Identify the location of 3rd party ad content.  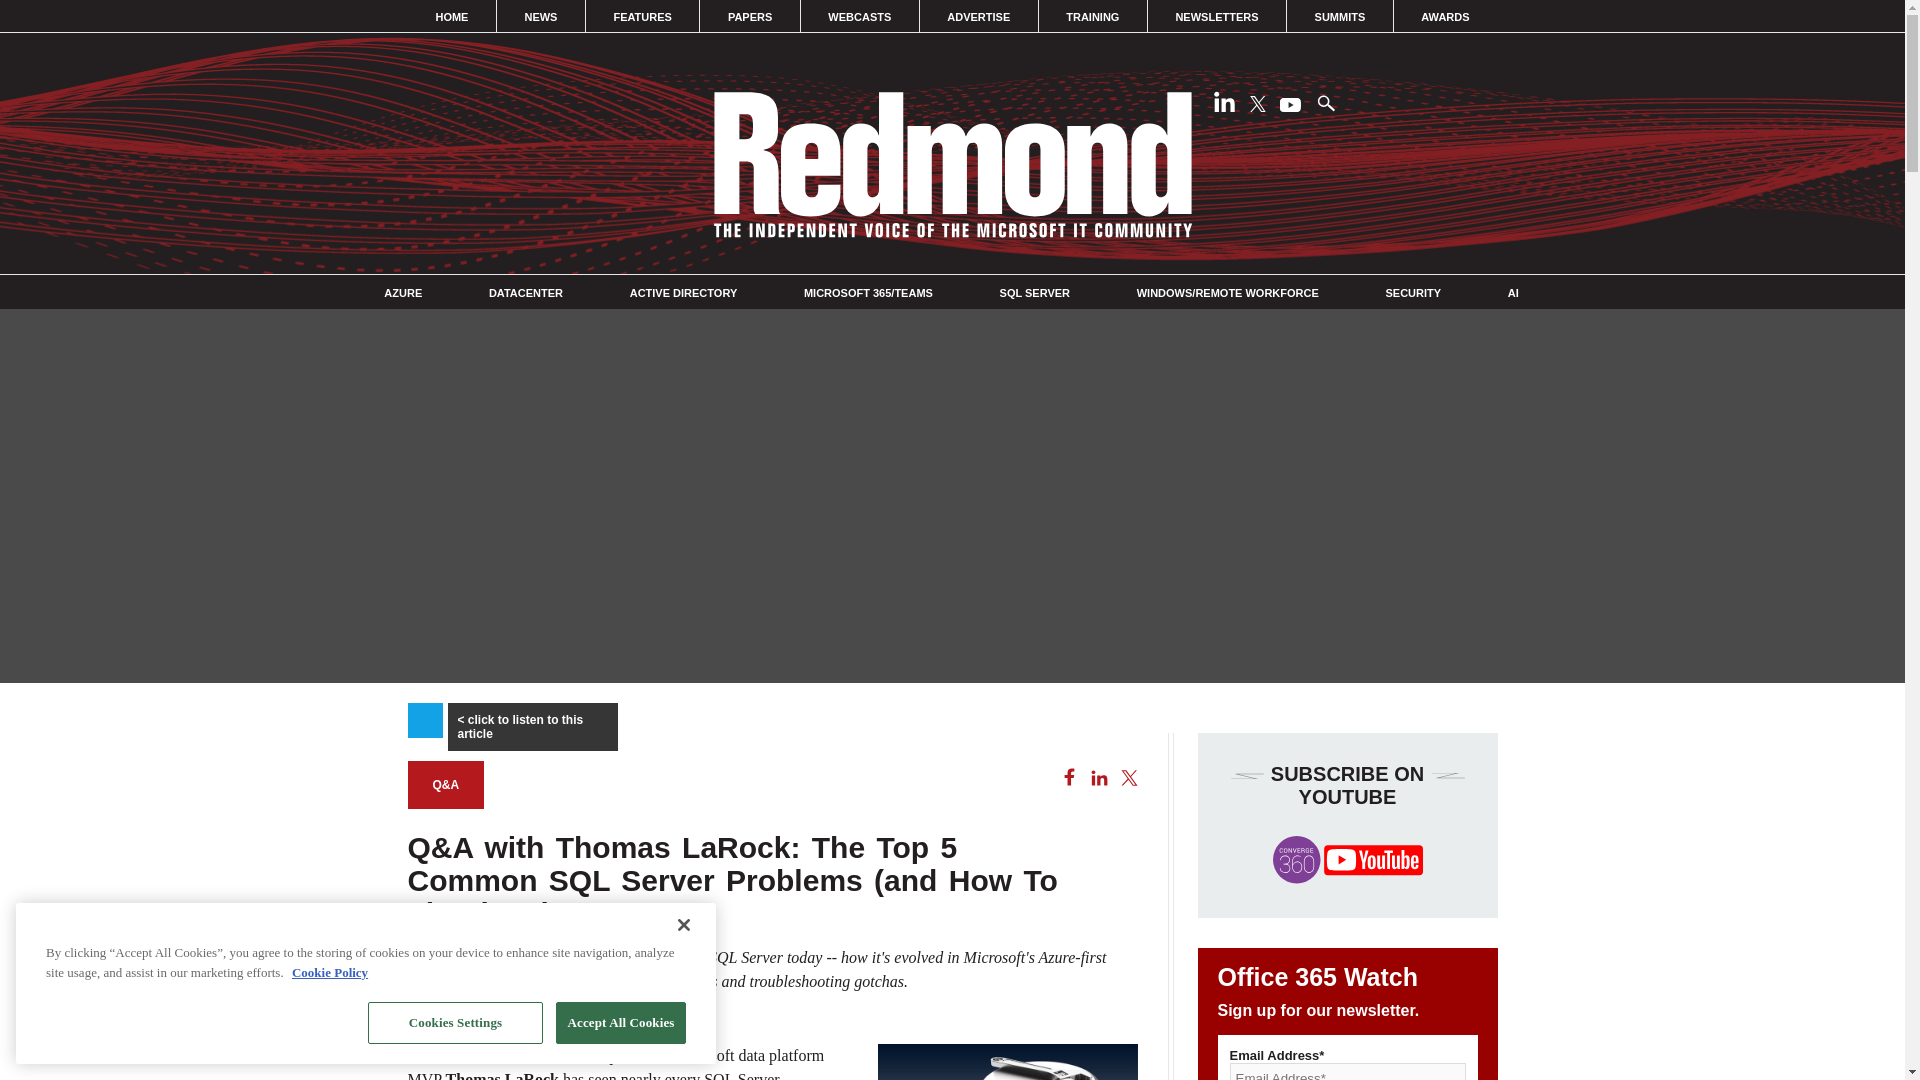
(951, 628).